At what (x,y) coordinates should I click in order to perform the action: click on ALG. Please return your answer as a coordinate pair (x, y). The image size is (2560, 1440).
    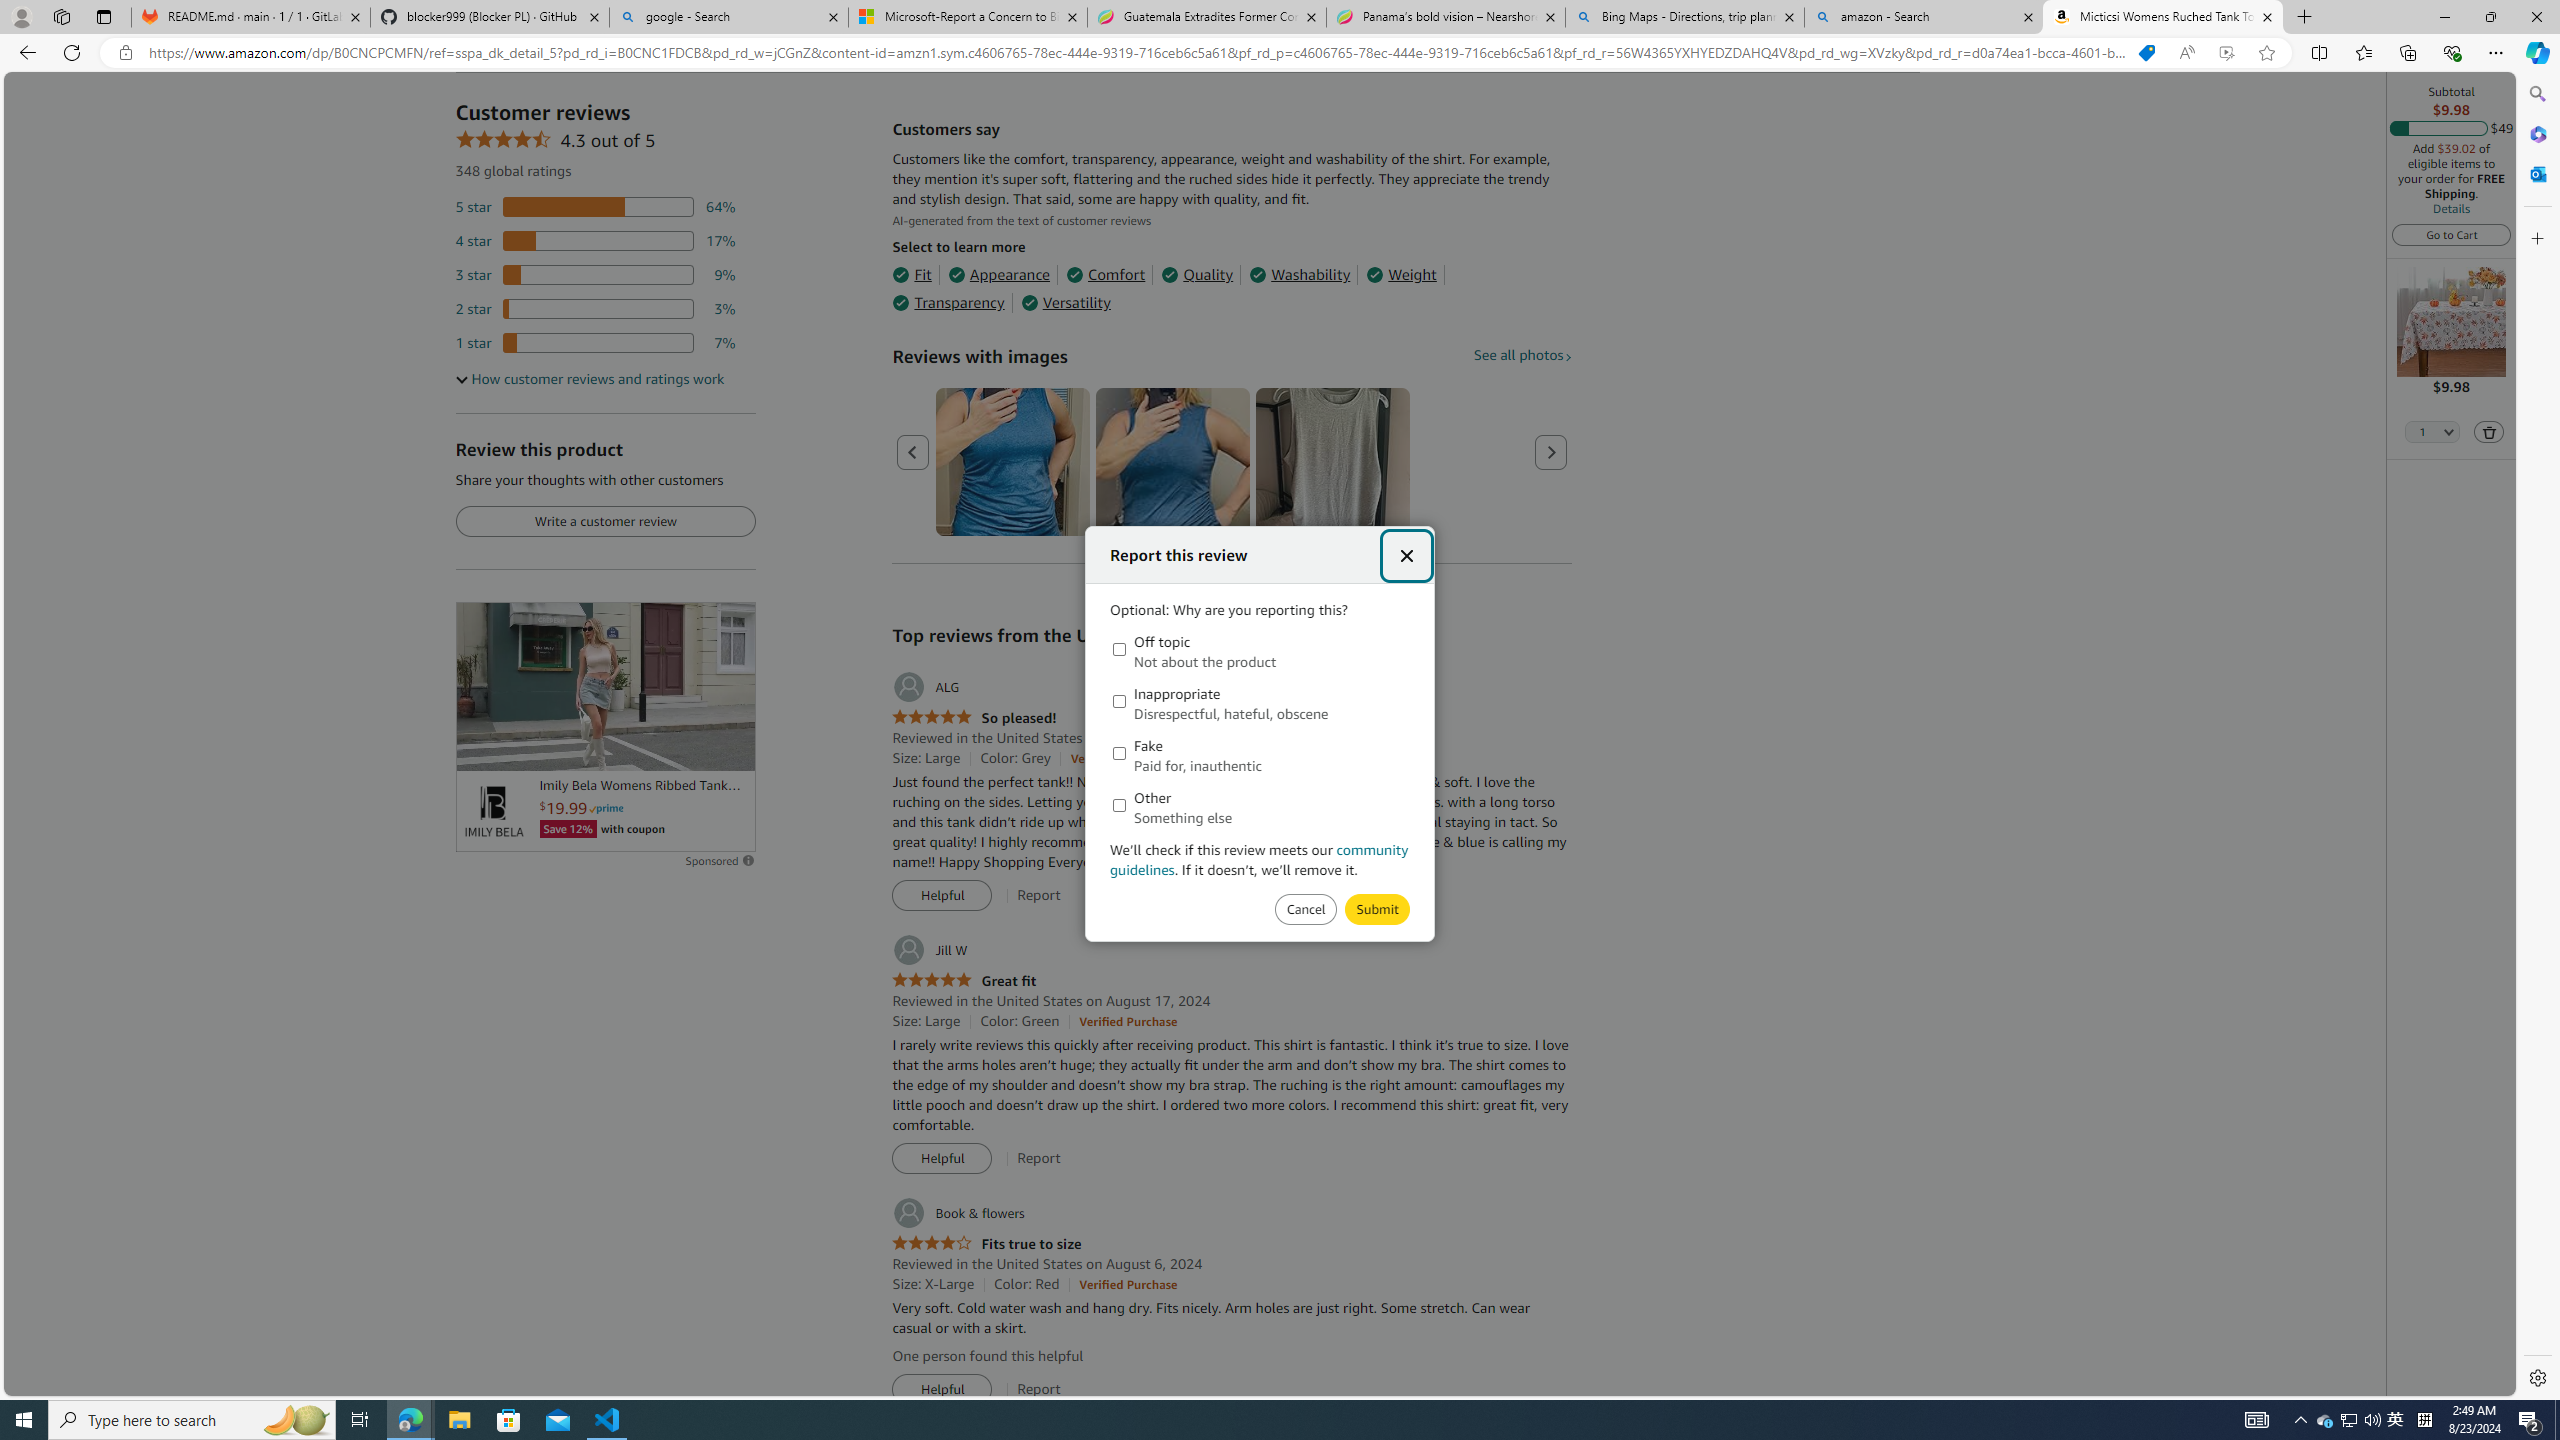
    Looking at the image, I should click on (925, 687).